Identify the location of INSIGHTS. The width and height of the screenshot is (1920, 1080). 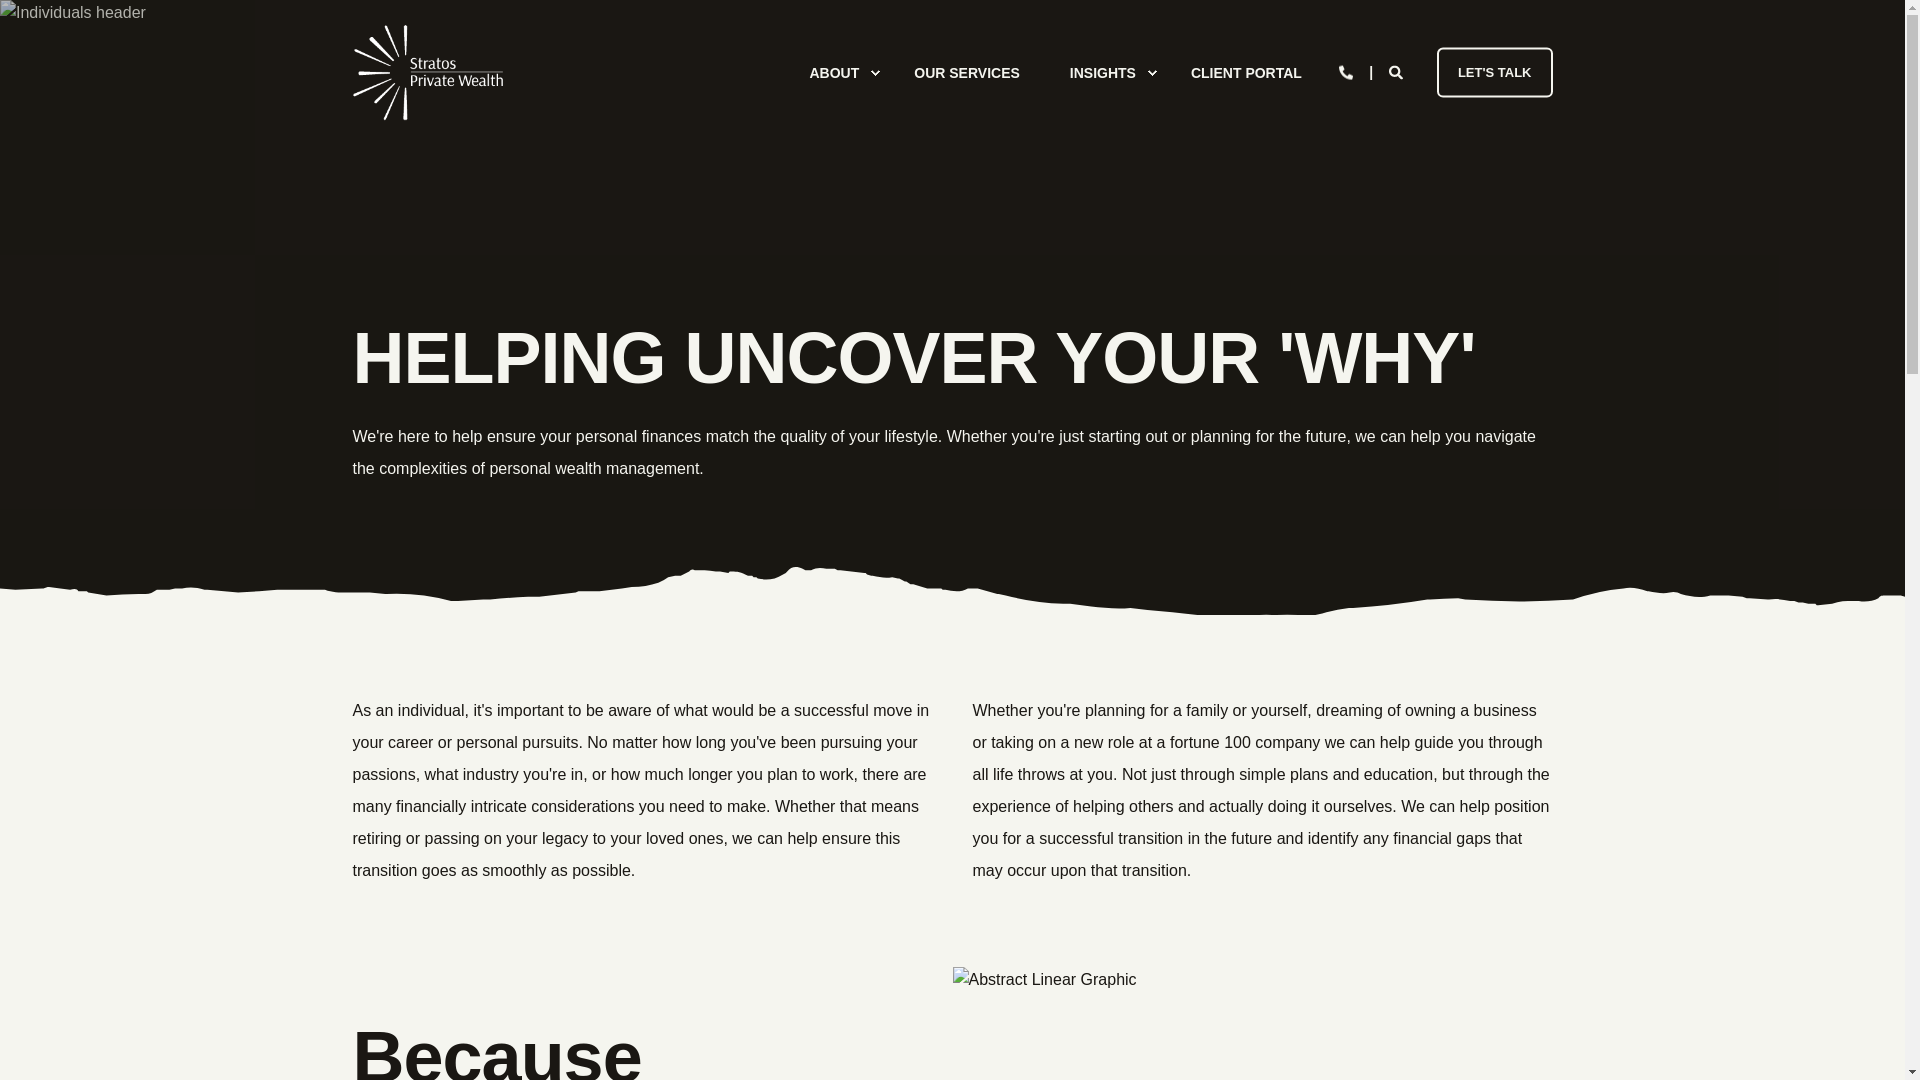
(1104, 72).